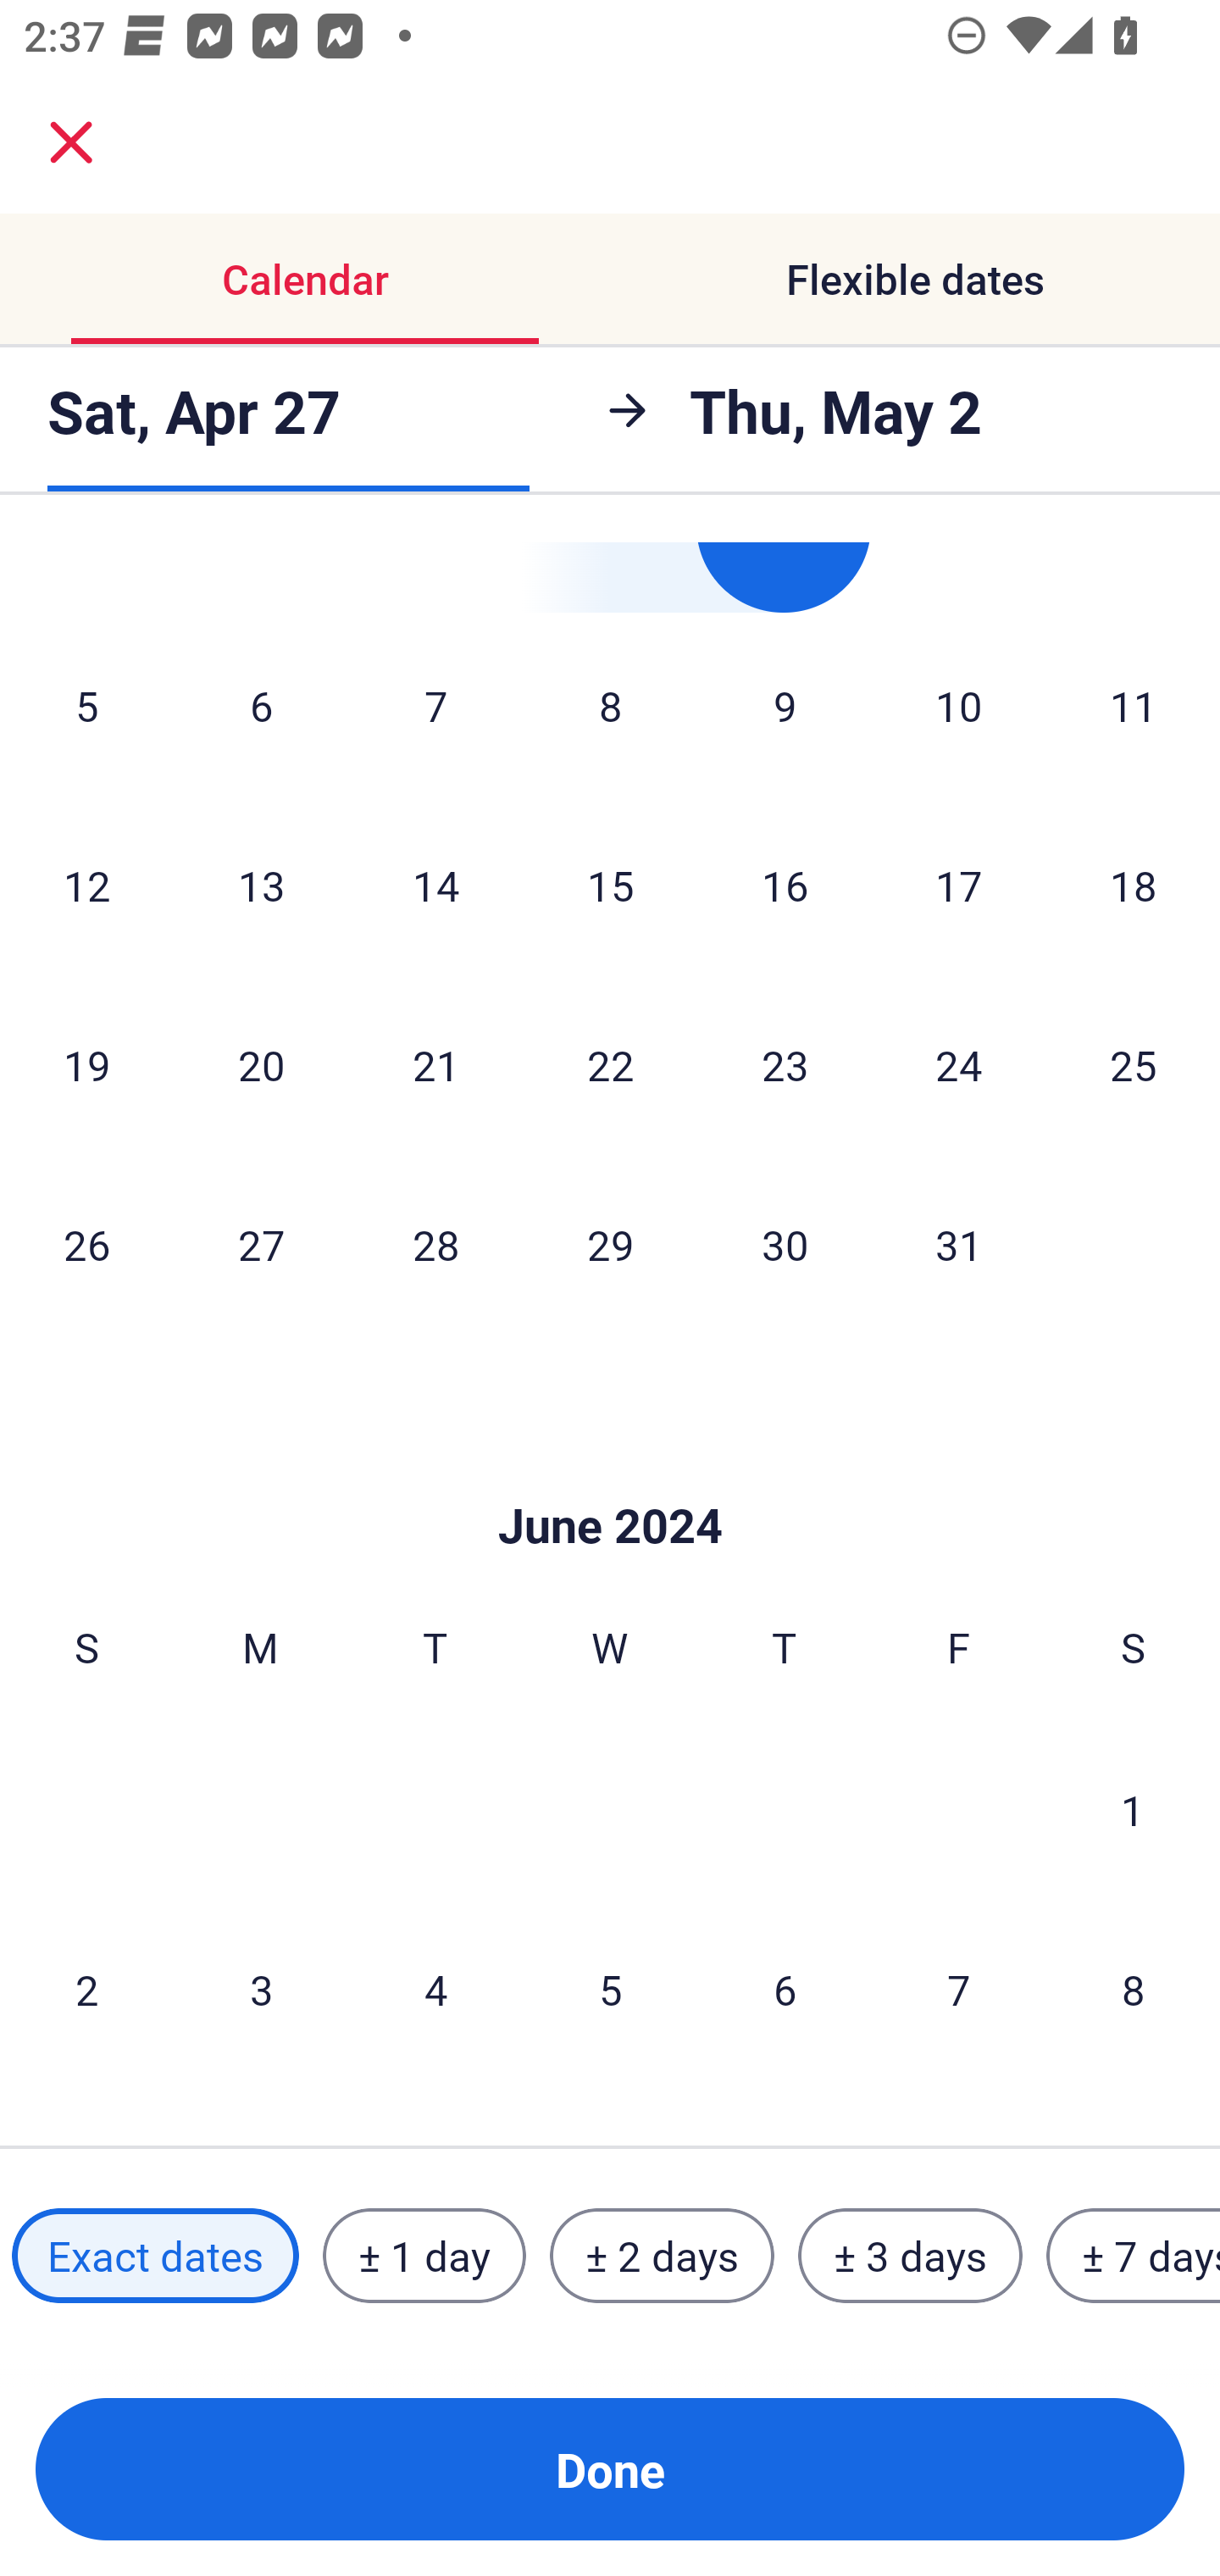 The height and width of the screenshot is (2576, 1220). Describe the element at coordinates (610, 705) in the screenshot. I see `8 Wednesday, May 8, 2024` at that location.